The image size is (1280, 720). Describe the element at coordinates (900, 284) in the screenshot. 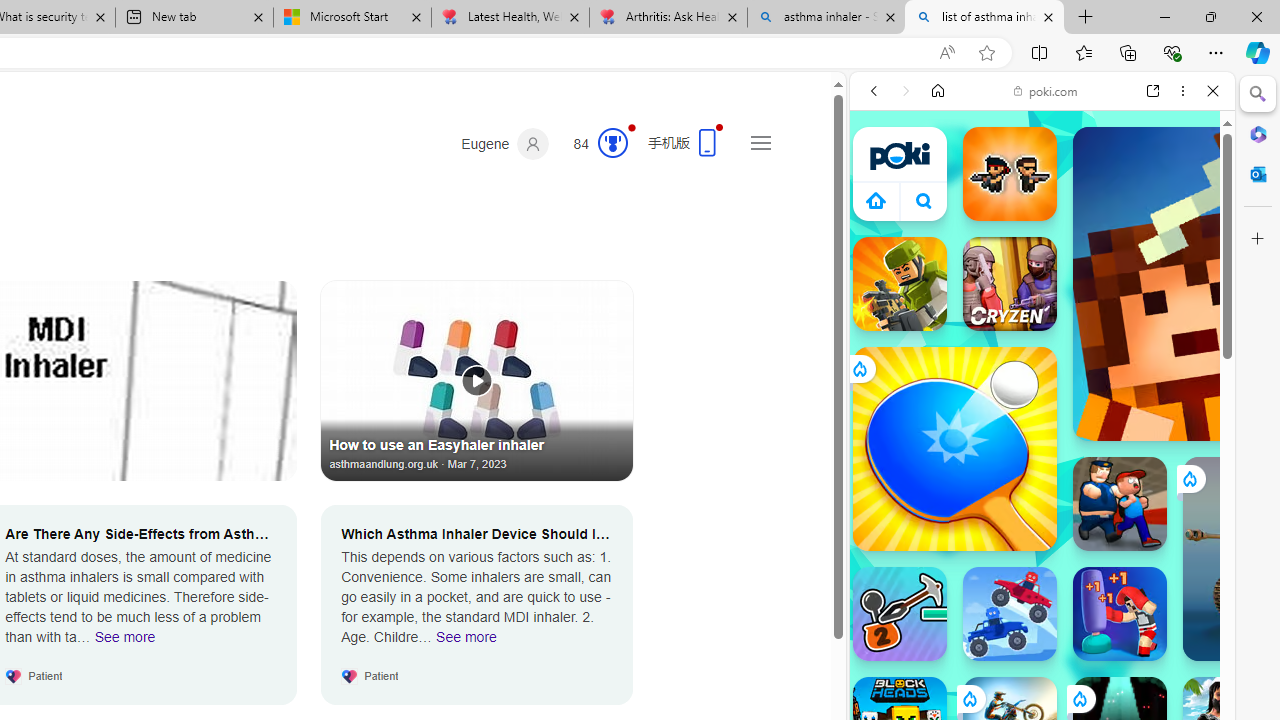

I see `Kour.io Kour.io` at that location.